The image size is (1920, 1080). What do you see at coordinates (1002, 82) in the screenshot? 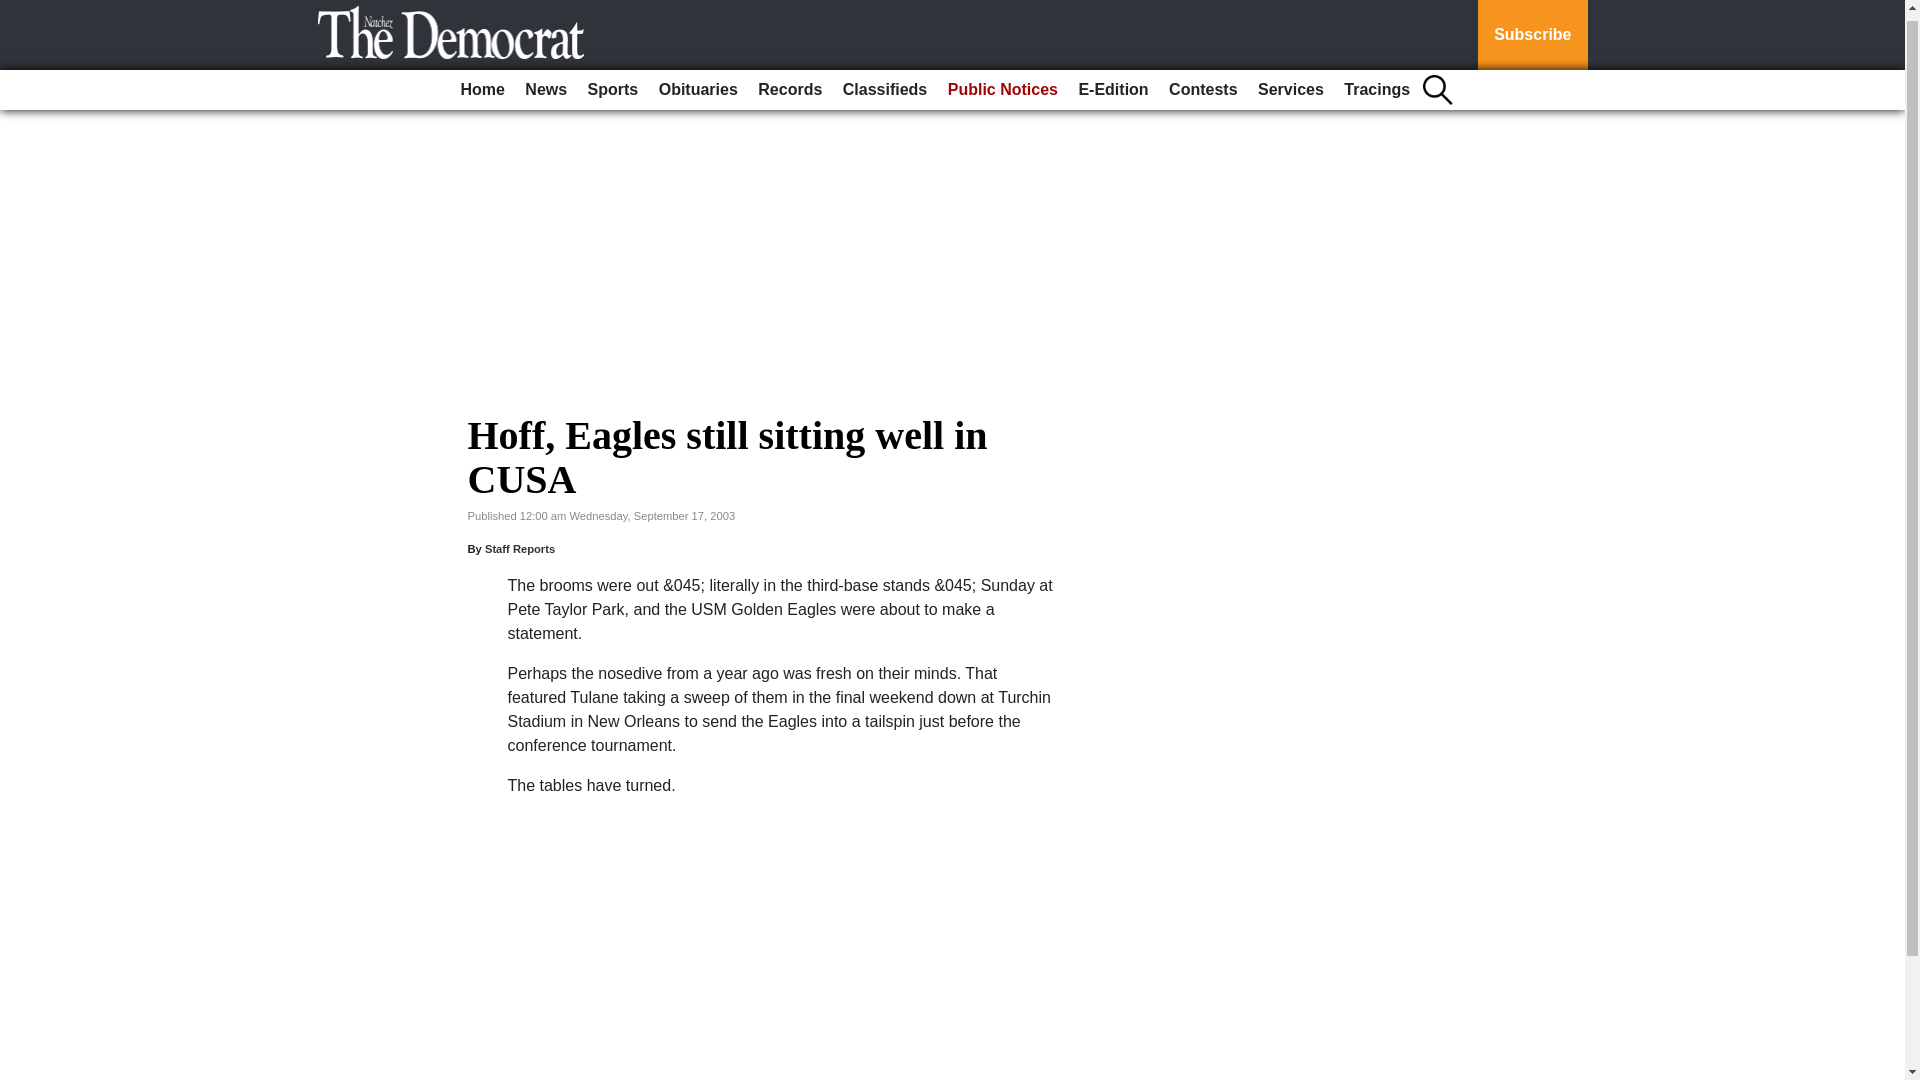
I see `Public Notices` at bounding box center [1002, 82].